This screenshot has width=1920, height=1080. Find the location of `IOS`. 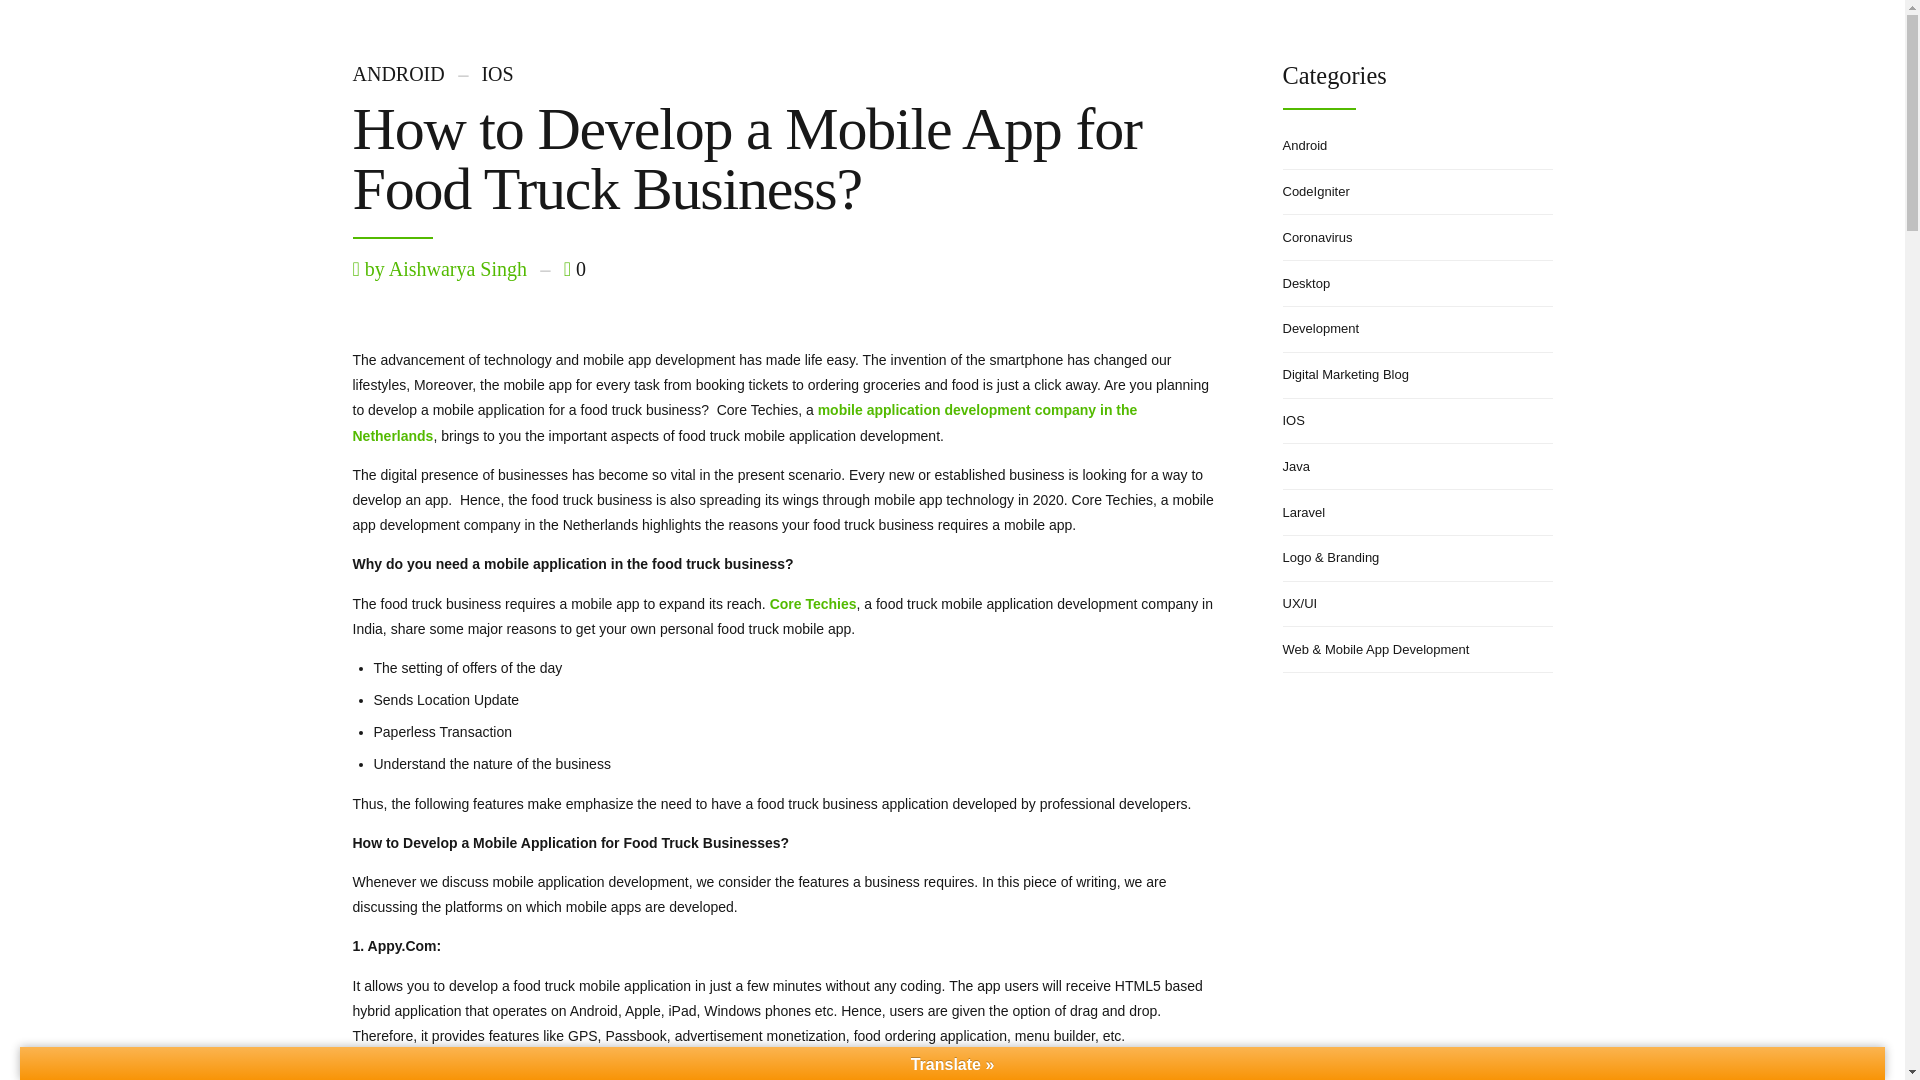

IOS is located at coordinates (480, 74).